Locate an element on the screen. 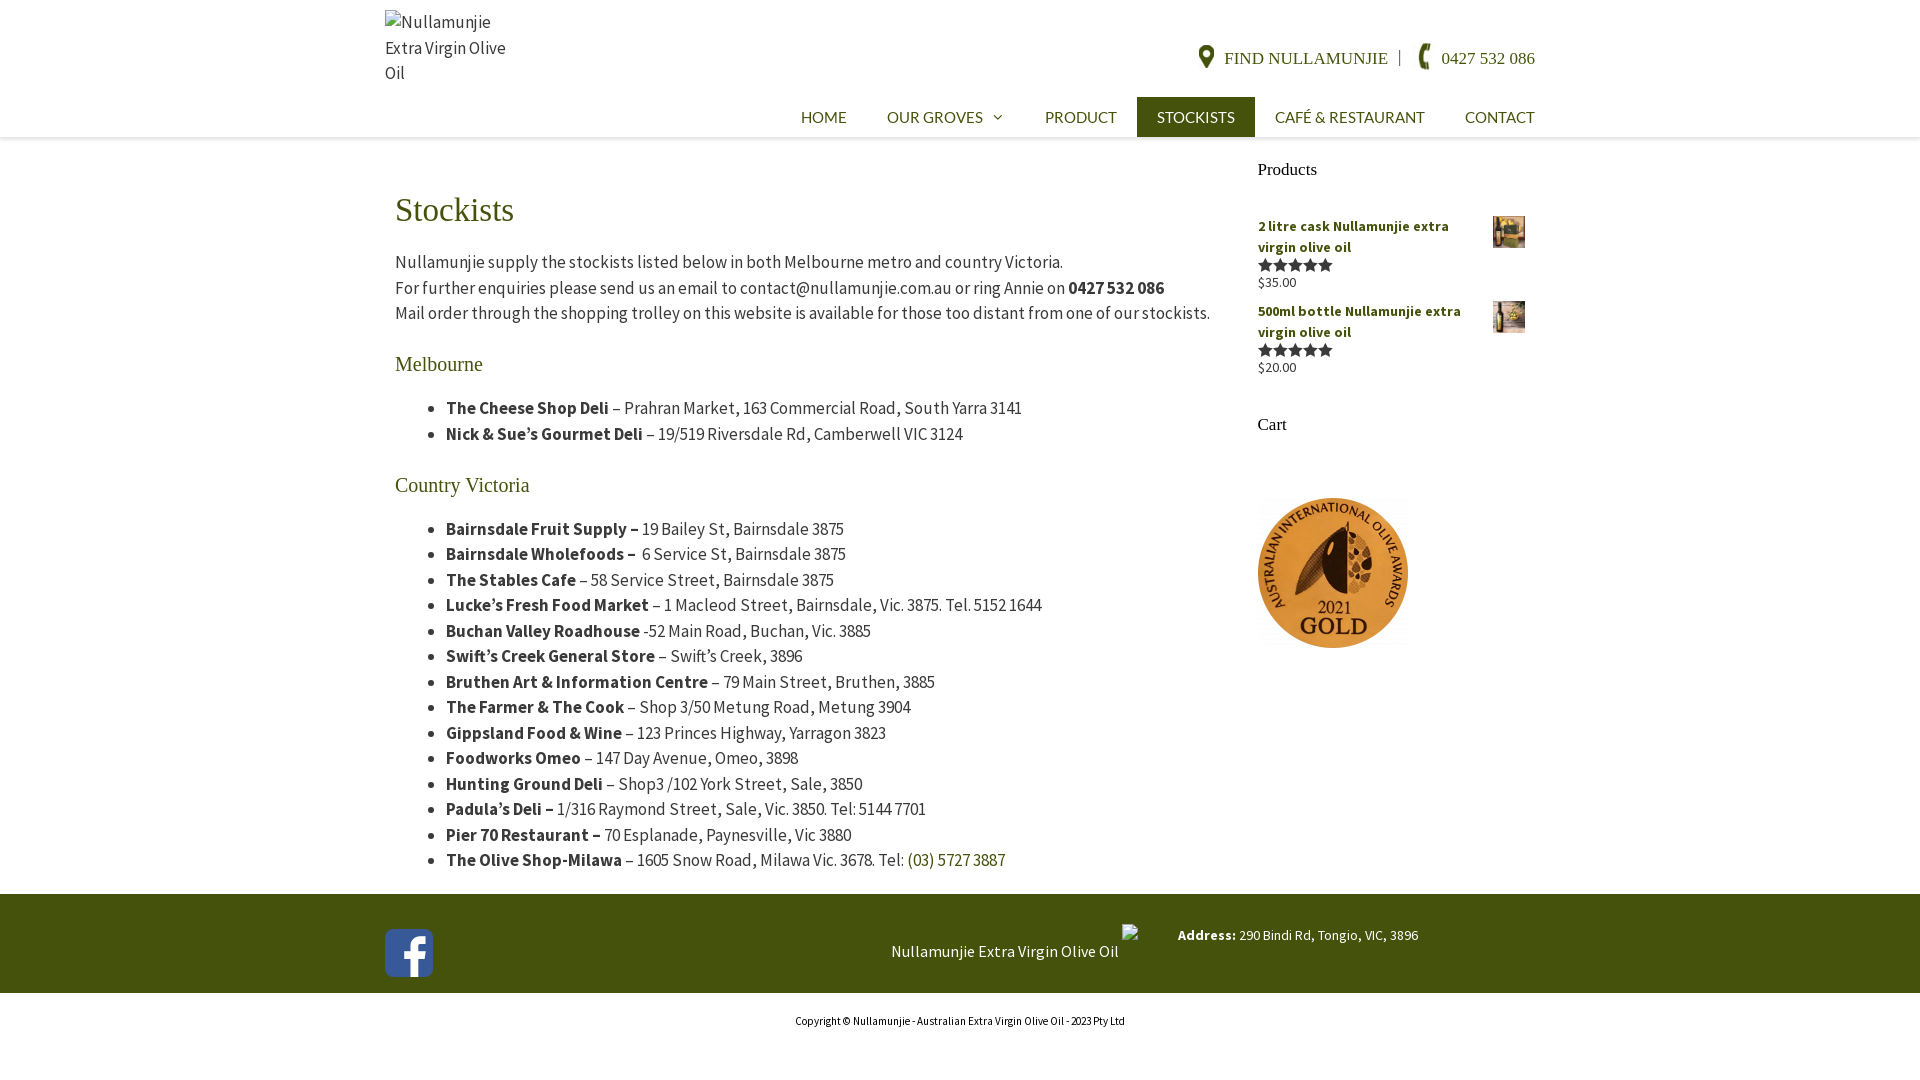 This screenshot has width=1920, height=1080. Nullamunjie Extra Virgin Olive Oil is located at coordinates (450, 48).